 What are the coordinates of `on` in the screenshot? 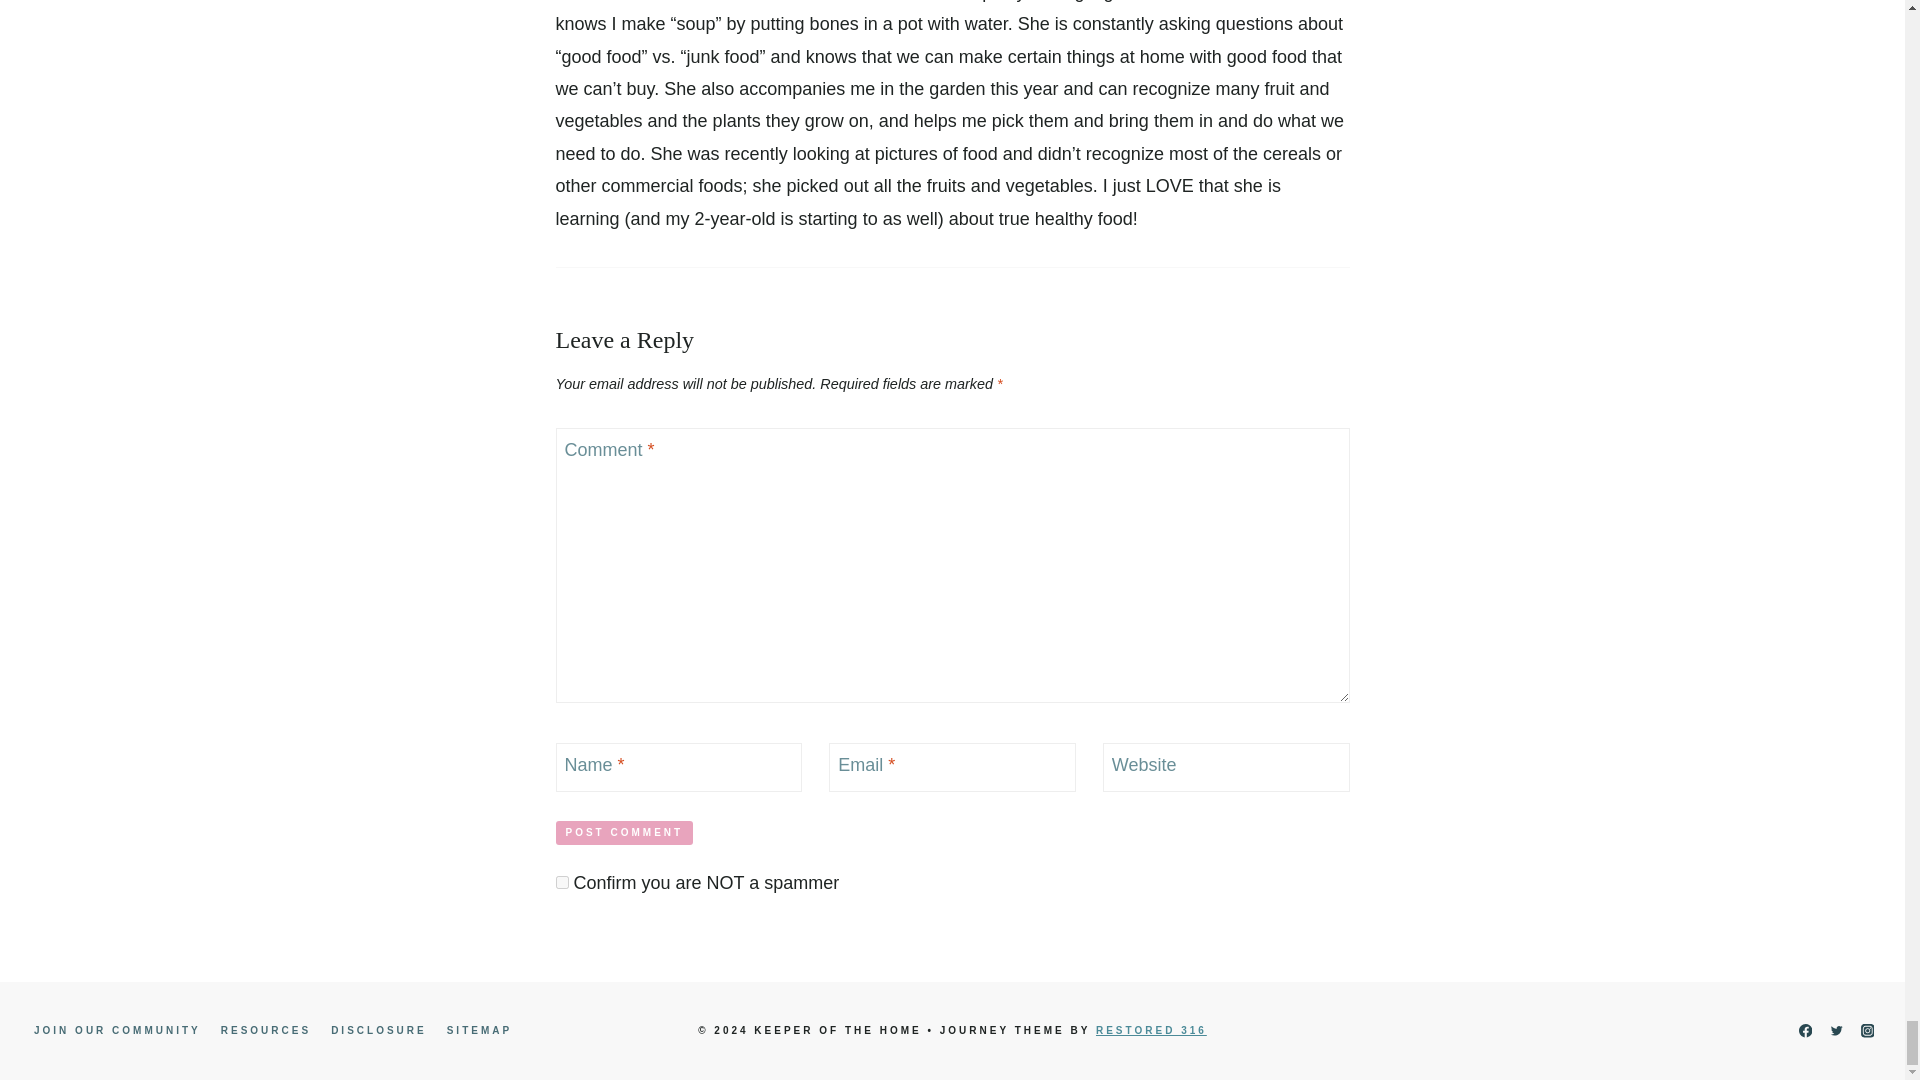 It's located at (562, 882).